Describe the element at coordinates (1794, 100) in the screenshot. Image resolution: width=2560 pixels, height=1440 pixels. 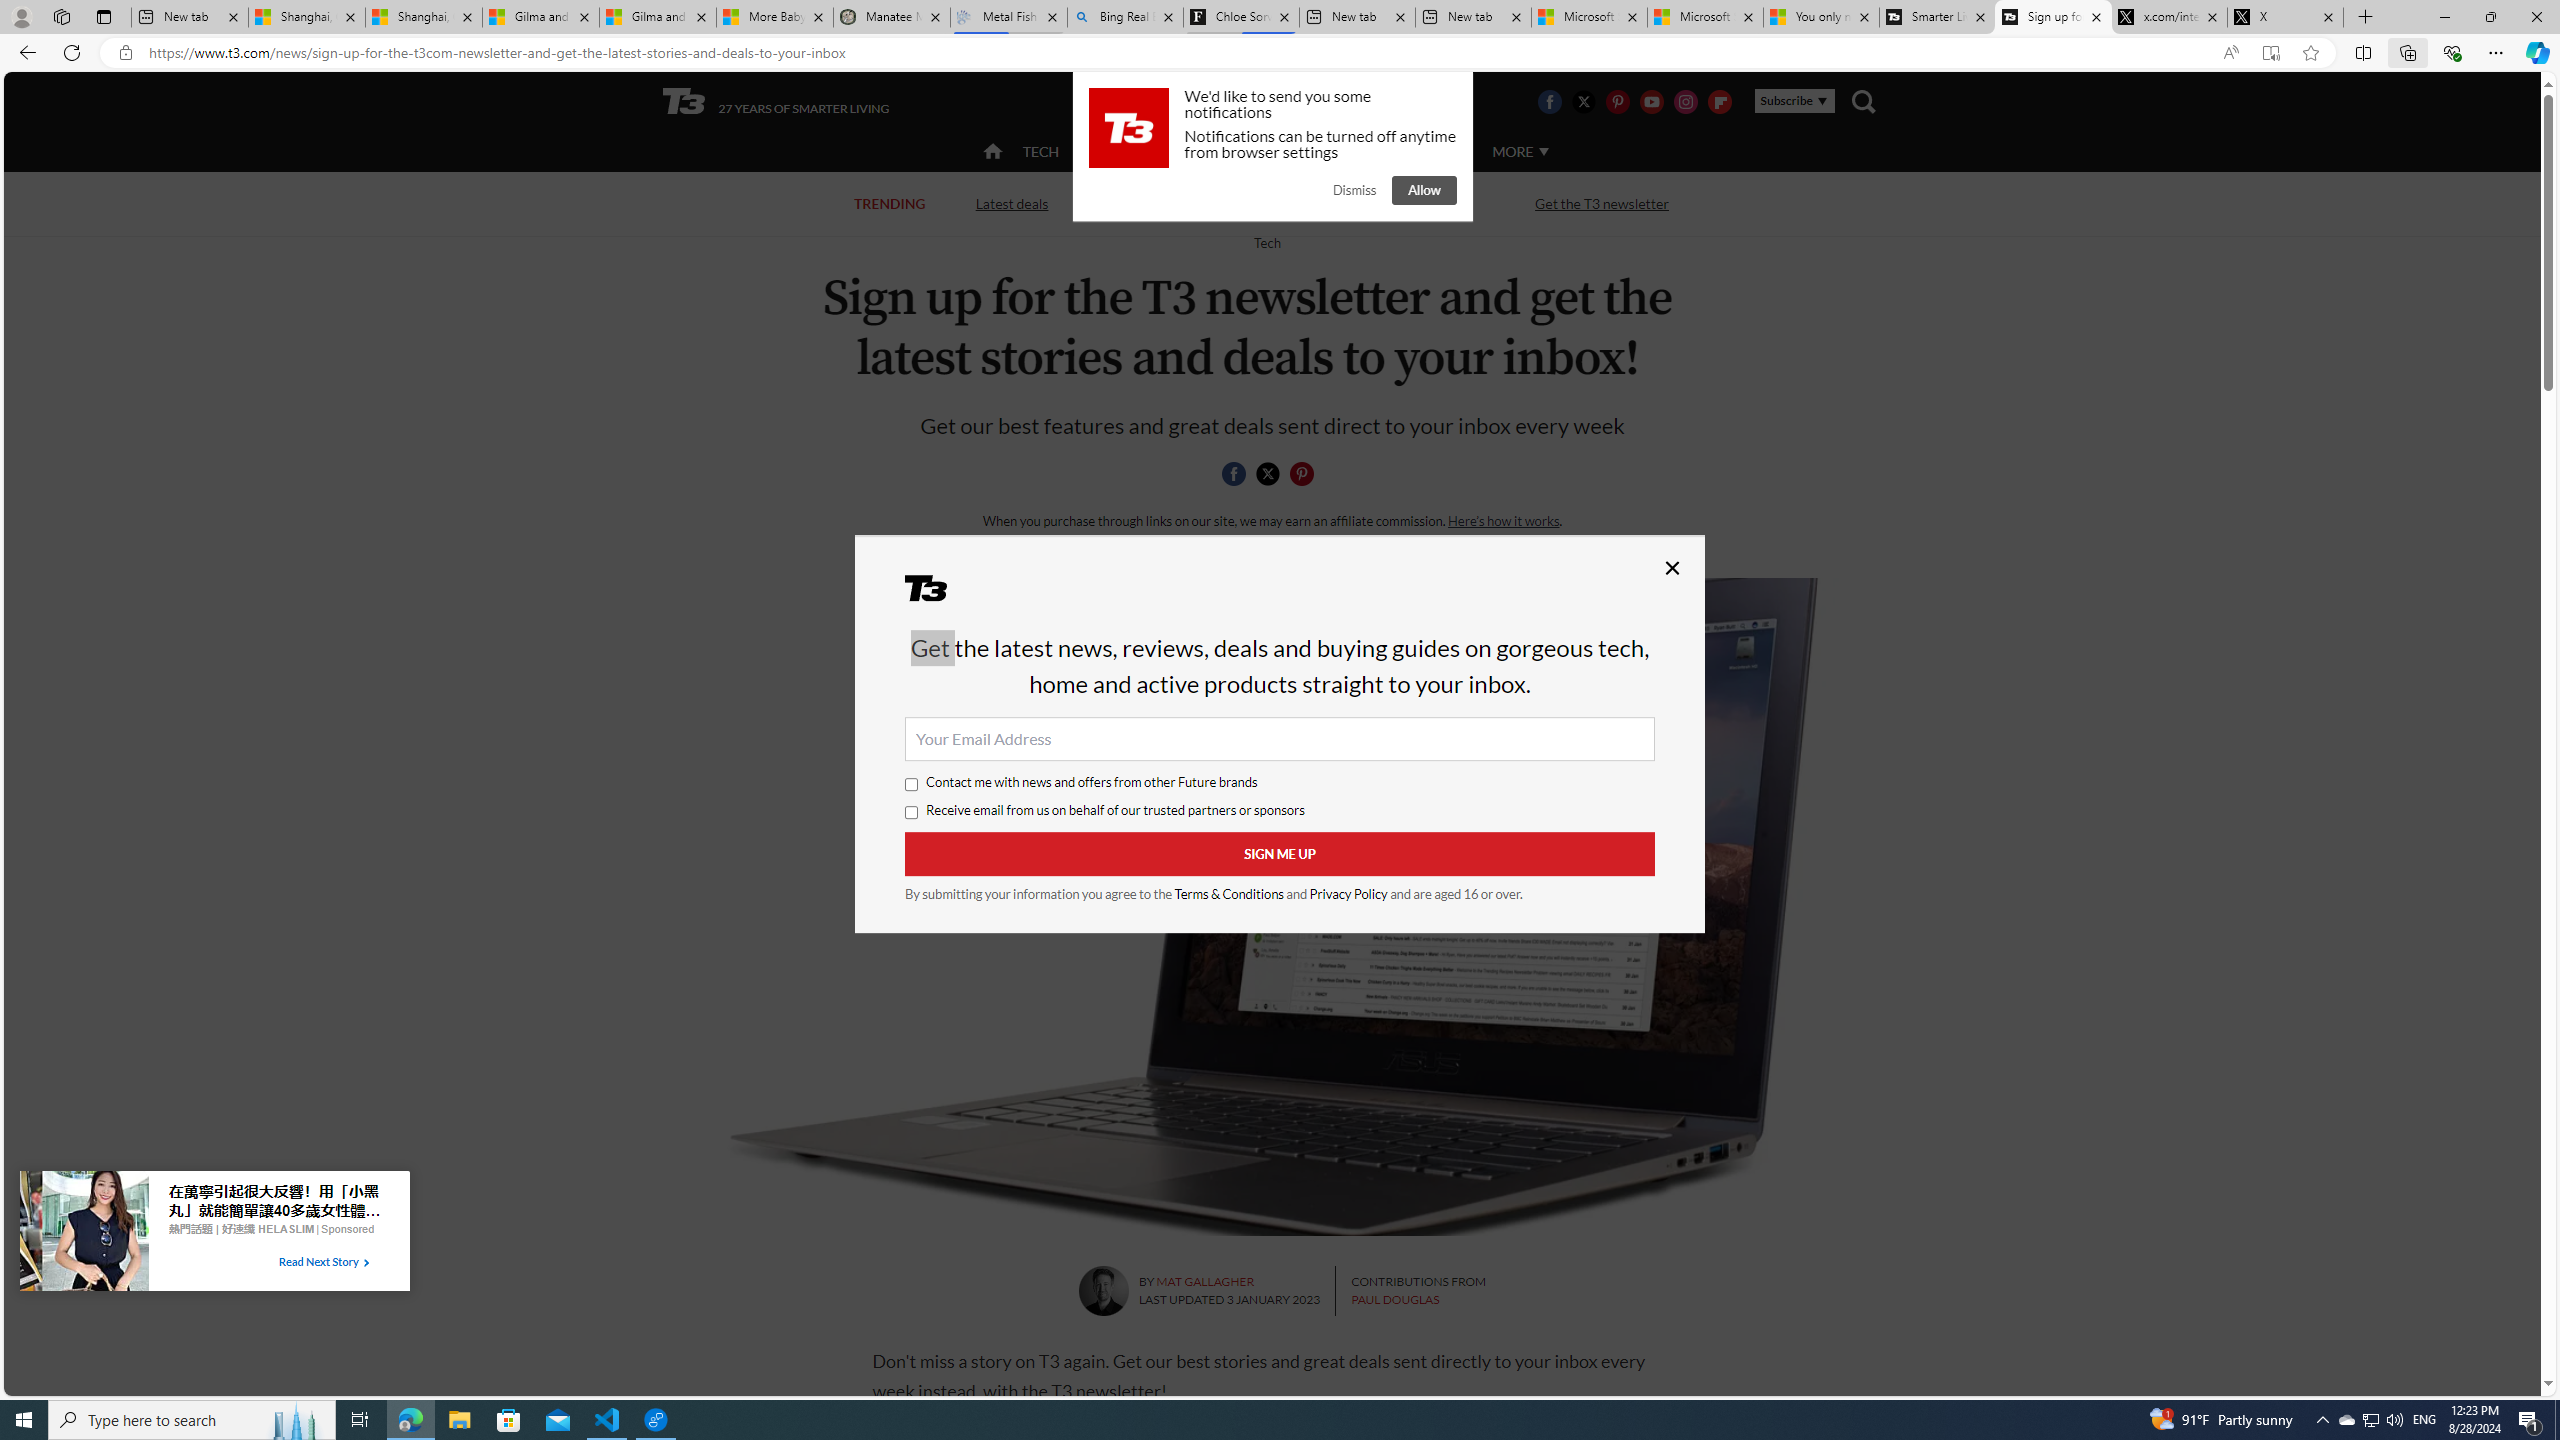
I see `Subscribe` at that location.